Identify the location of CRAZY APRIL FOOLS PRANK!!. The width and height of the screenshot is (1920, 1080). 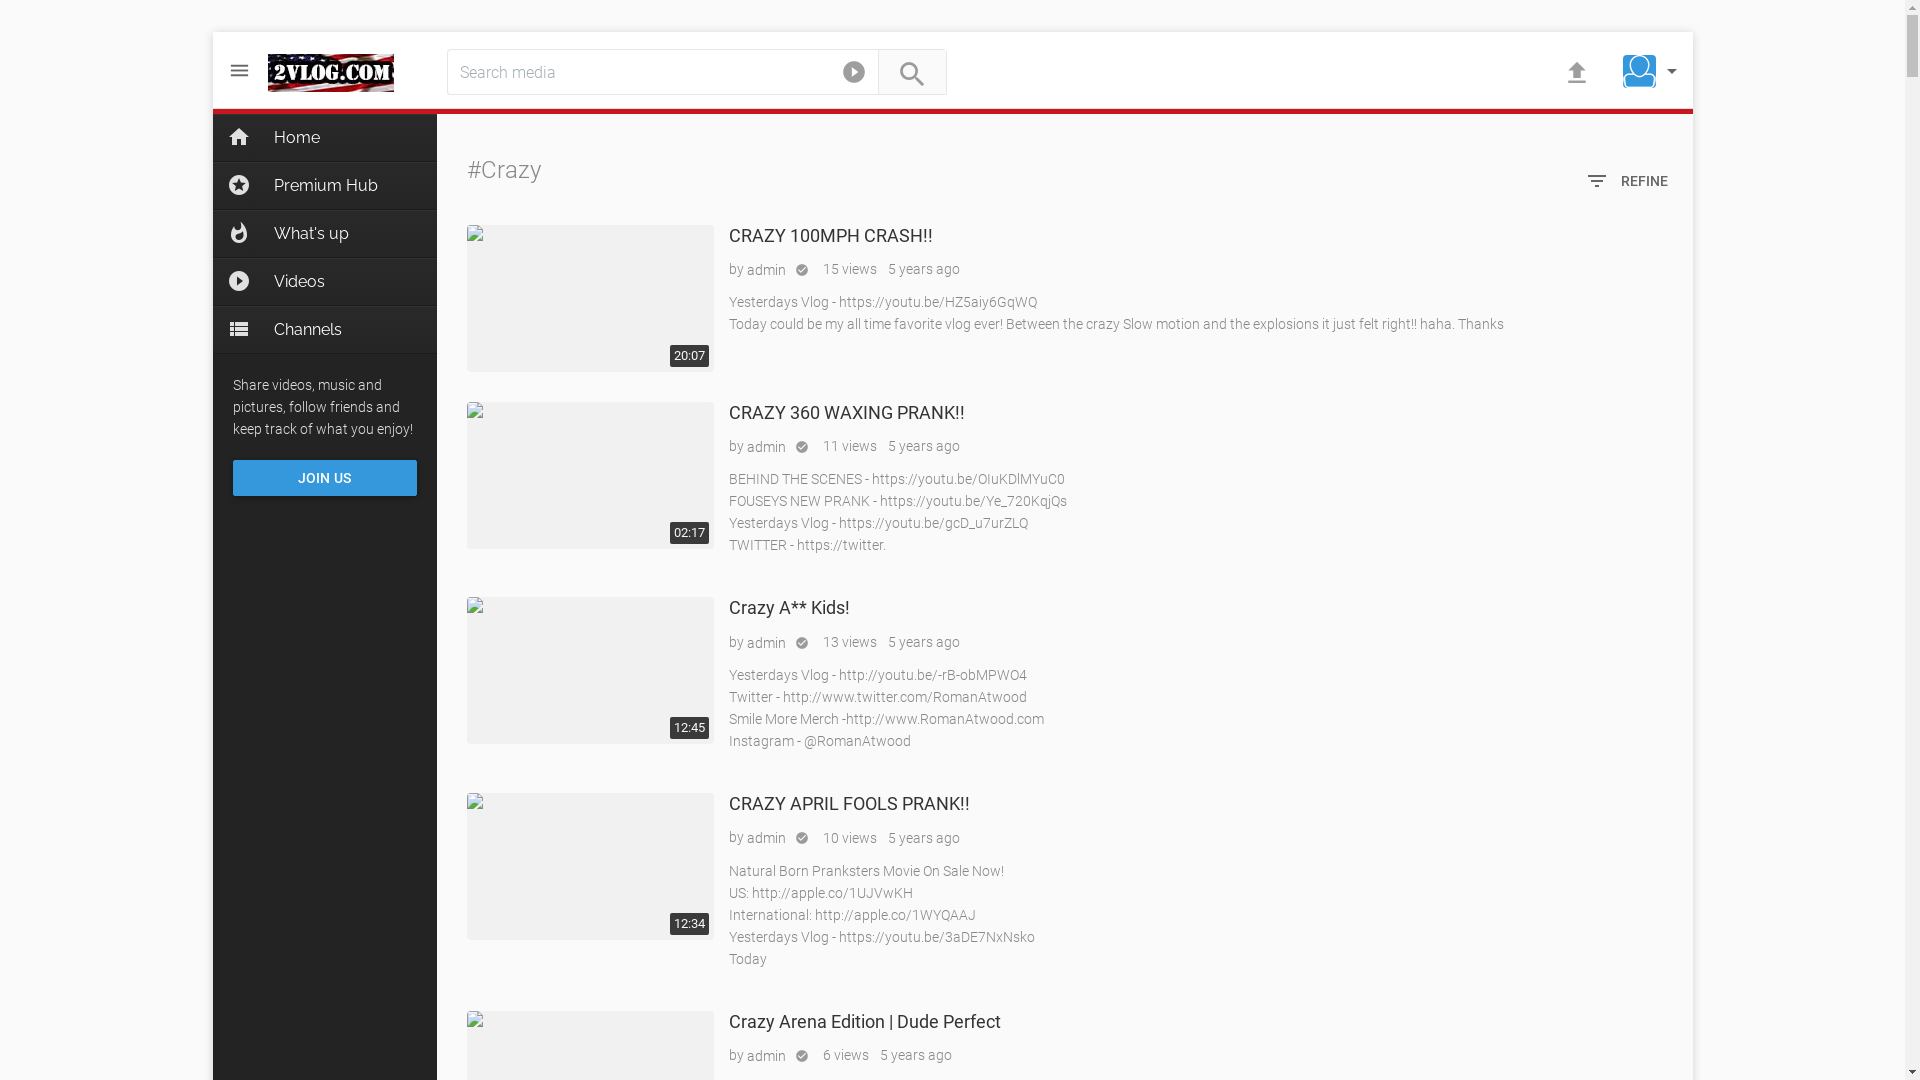
(848, 804).